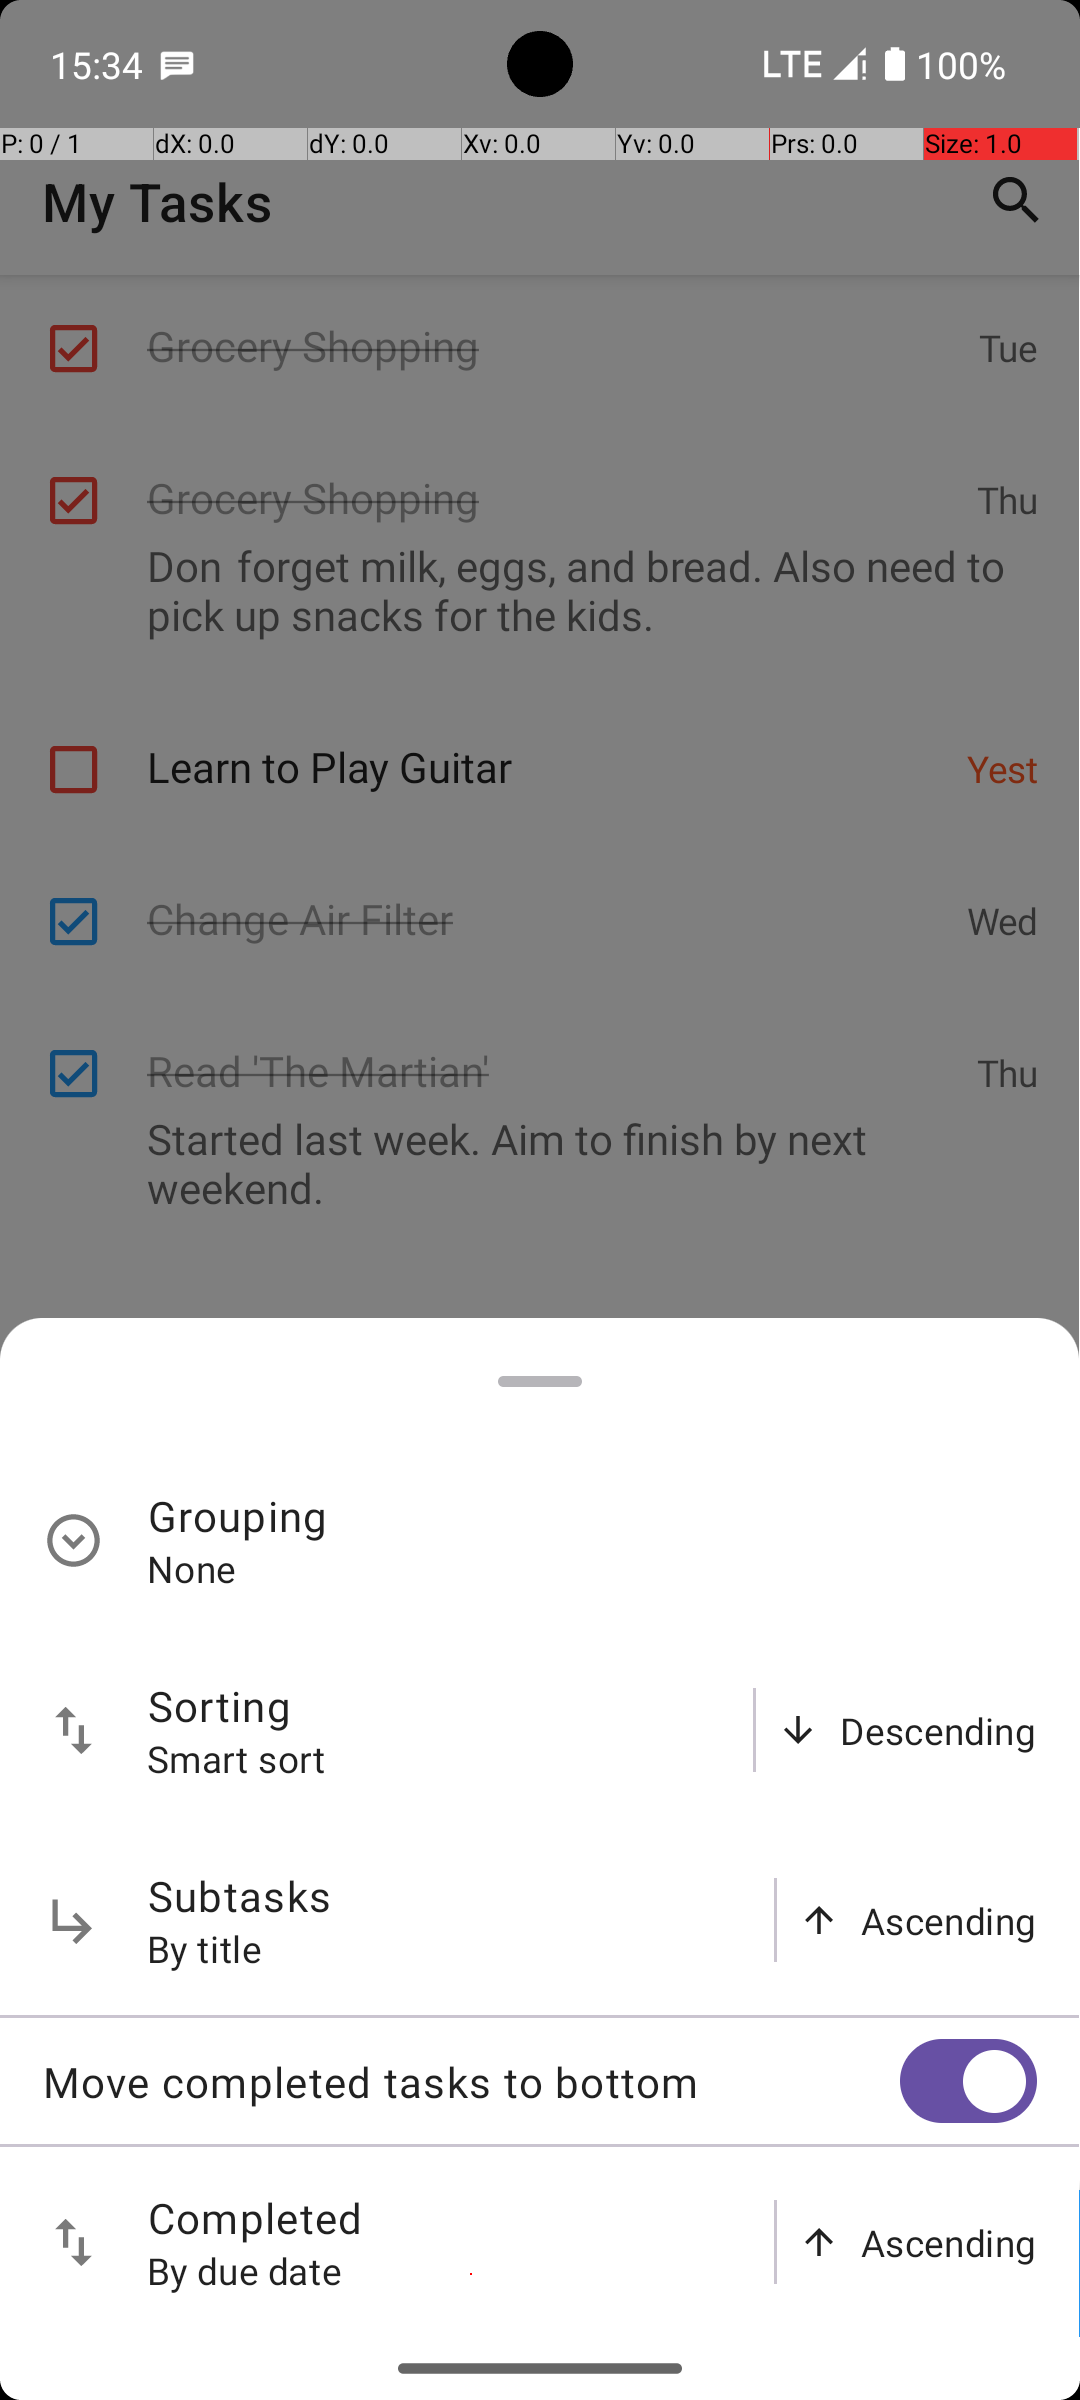 This screenshot has width=1080, height=2400. What do you see at coordinates (540, 1382) in the screenshot?
I see `Drag handle` at bounding box center [540, 1382].